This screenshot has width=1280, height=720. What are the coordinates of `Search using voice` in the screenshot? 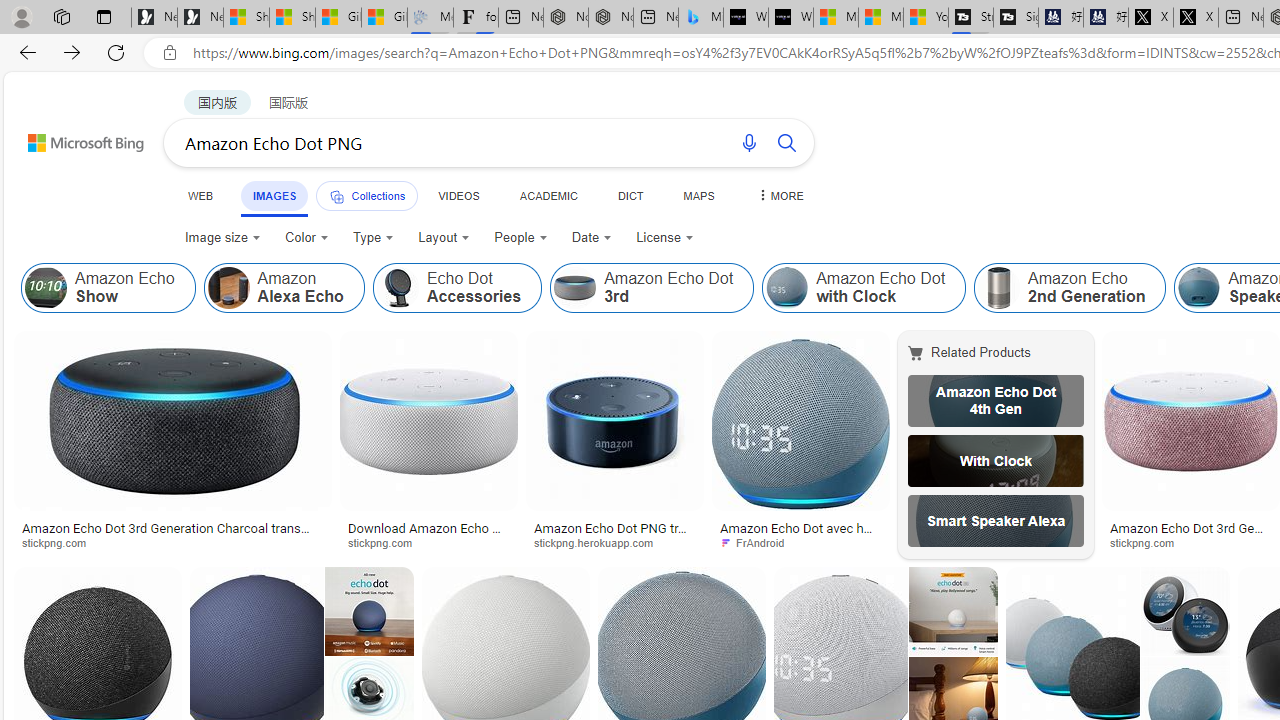 It's located at (748, 142).